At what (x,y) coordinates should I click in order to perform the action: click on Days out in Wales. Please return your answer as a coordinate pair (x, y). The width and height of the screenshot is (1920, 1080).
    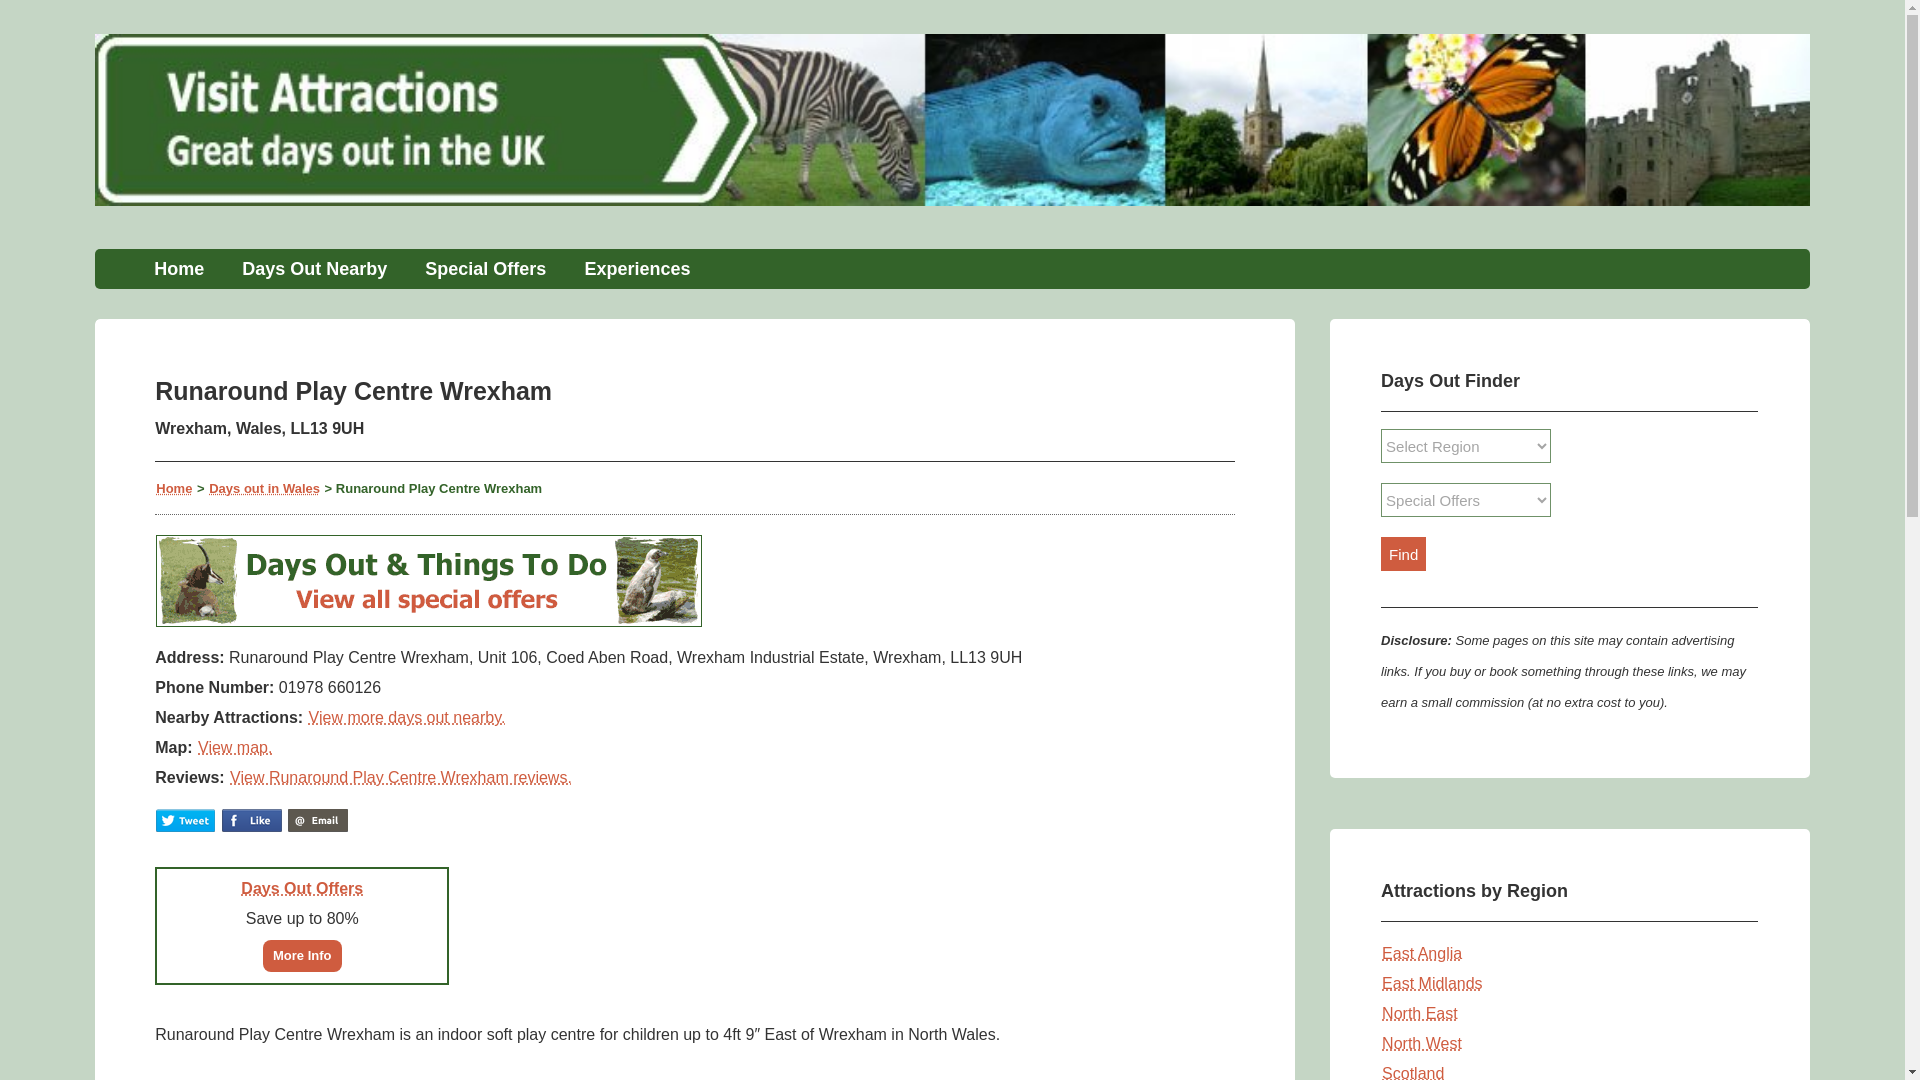
    Looking at the image, I should click on (264, 486).